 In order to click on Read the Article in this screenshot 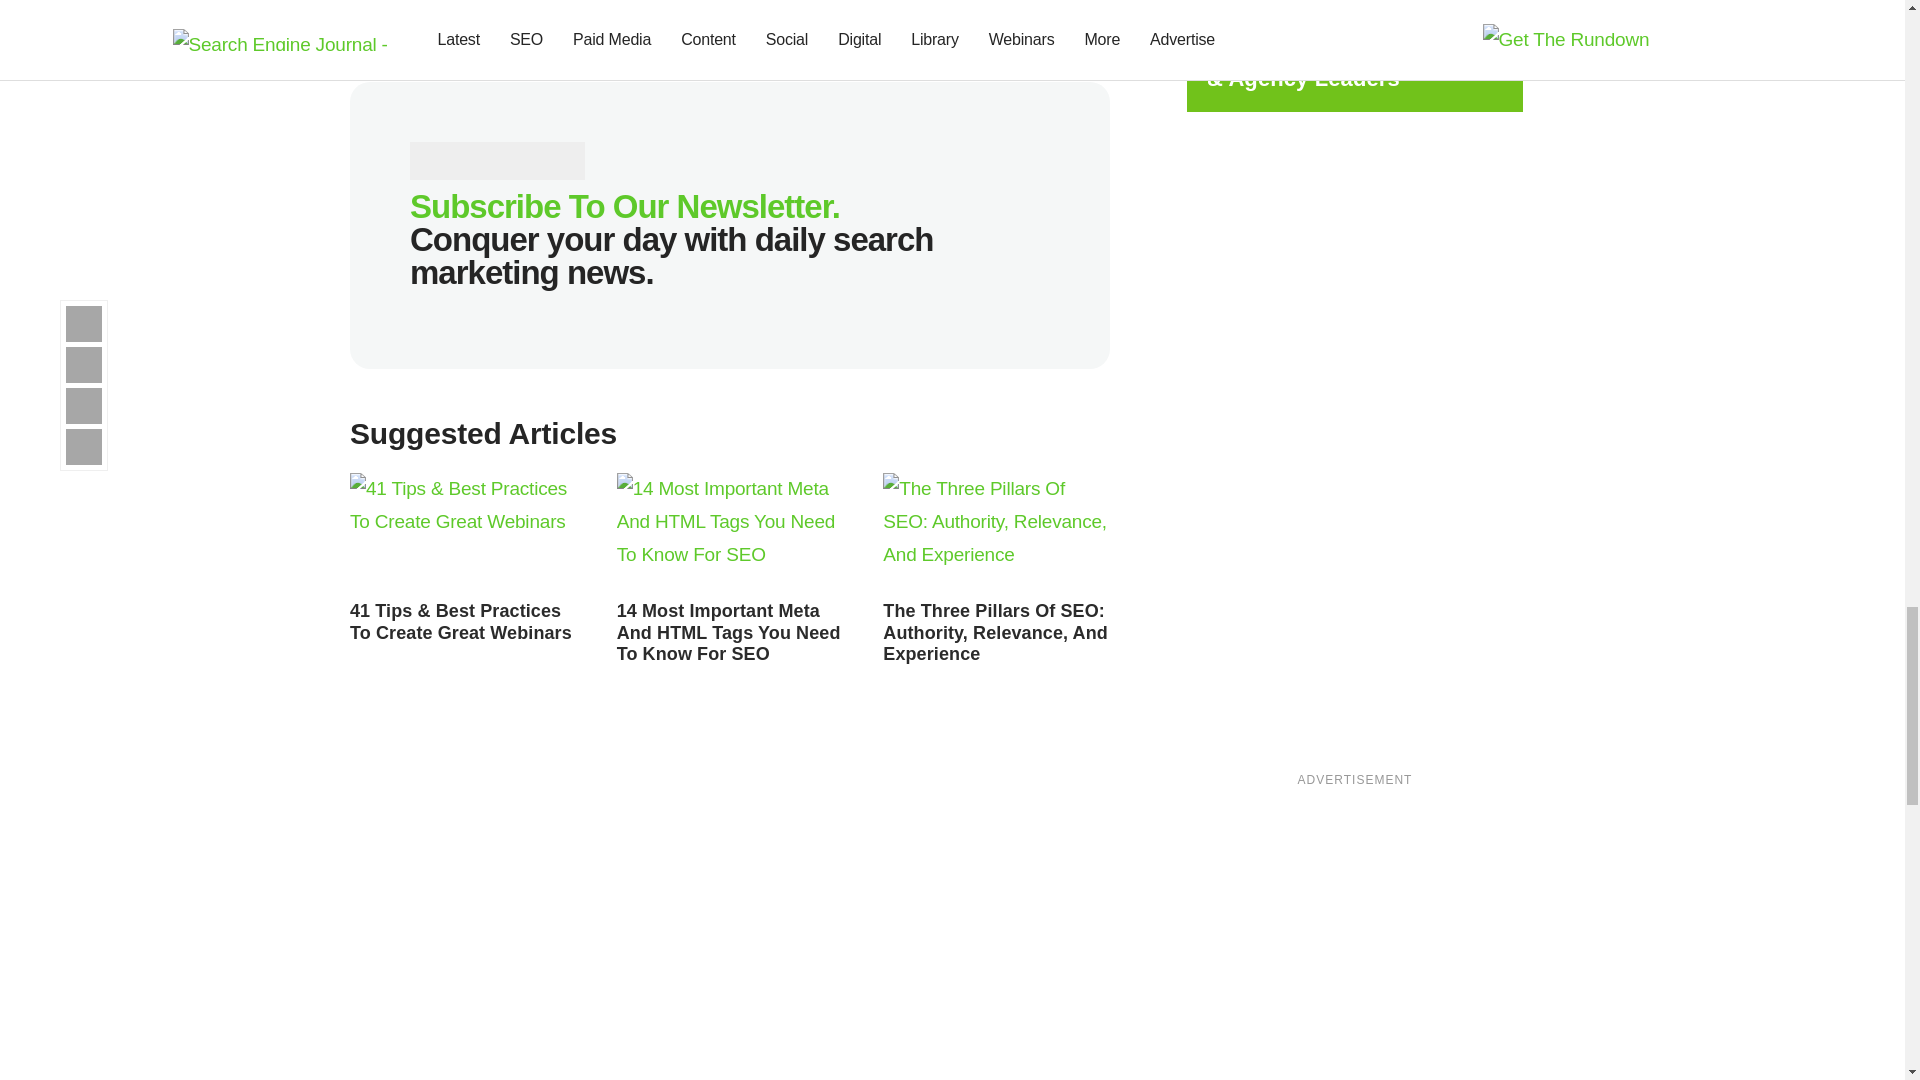, I will do `click(728, 632)`.